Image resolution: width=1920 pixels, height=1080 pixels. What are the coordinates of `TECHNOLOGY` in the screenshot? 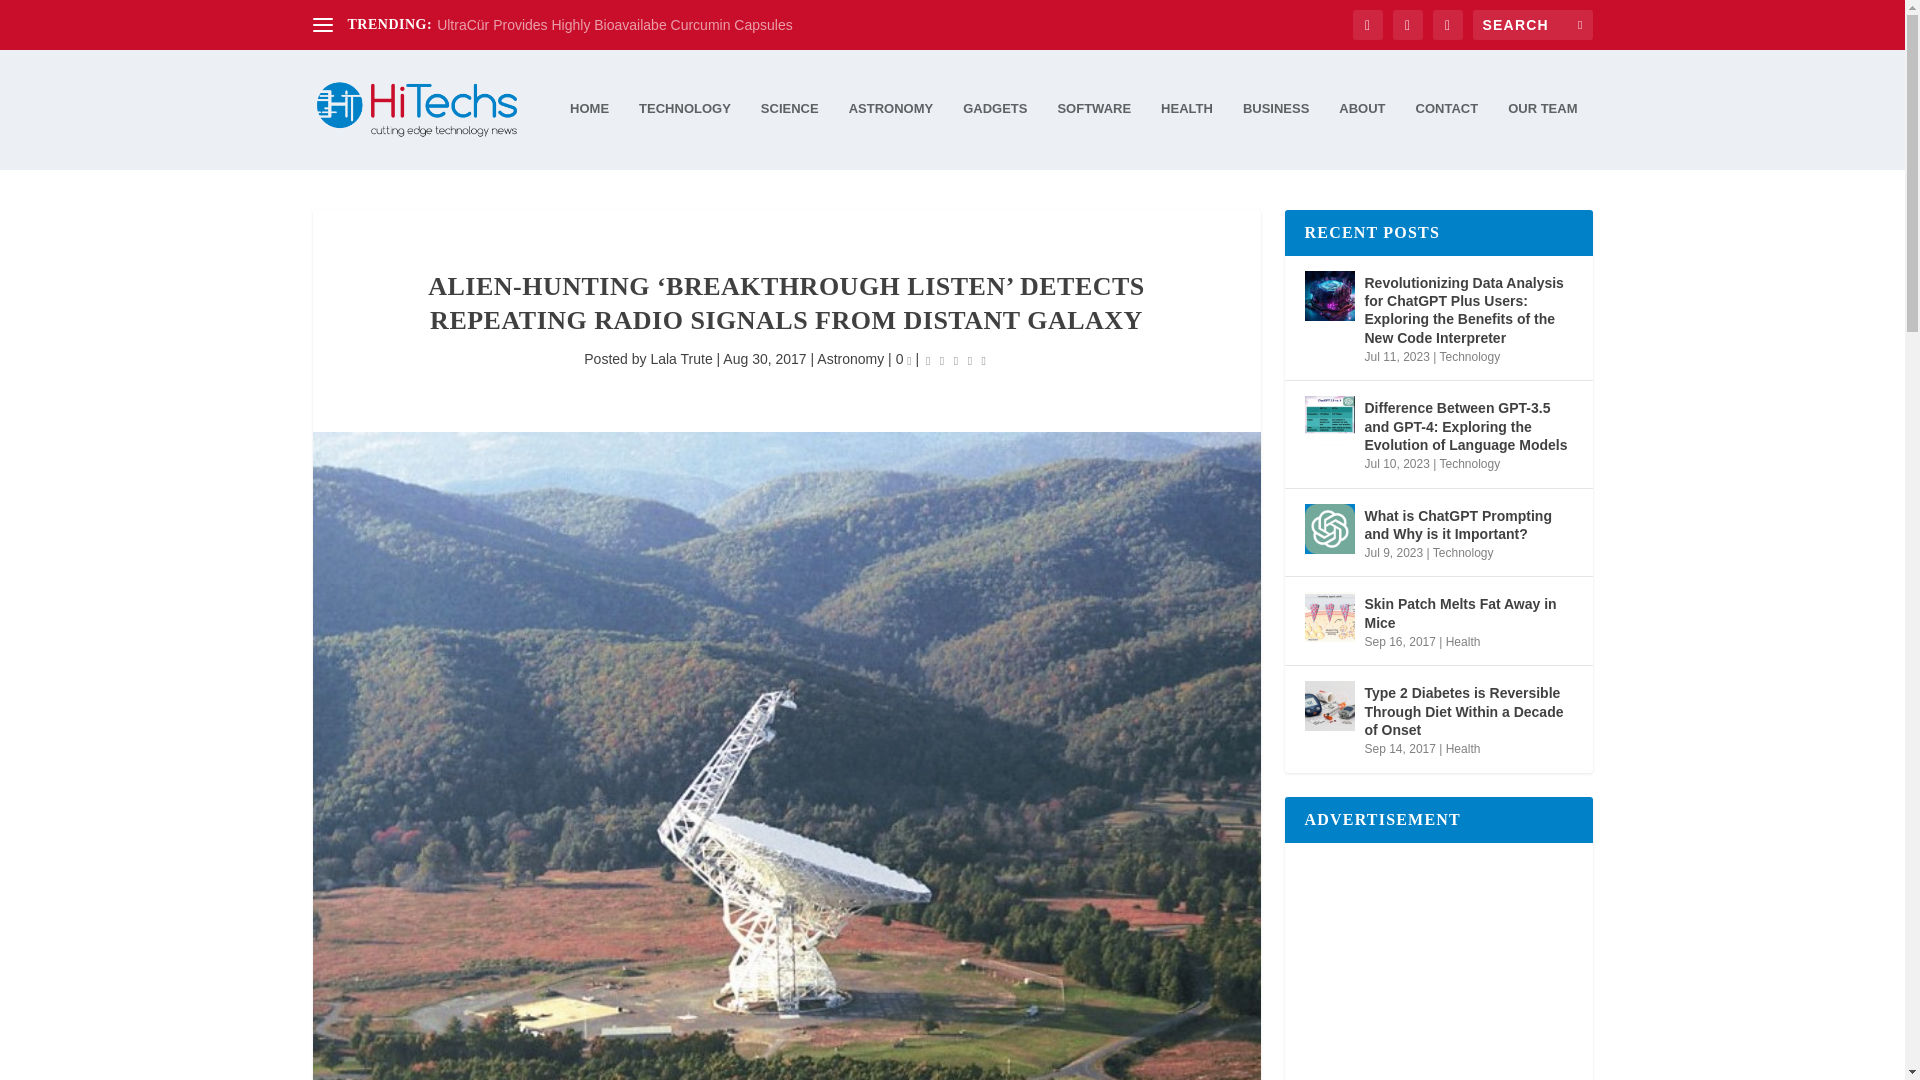 It's located at (685, 134).